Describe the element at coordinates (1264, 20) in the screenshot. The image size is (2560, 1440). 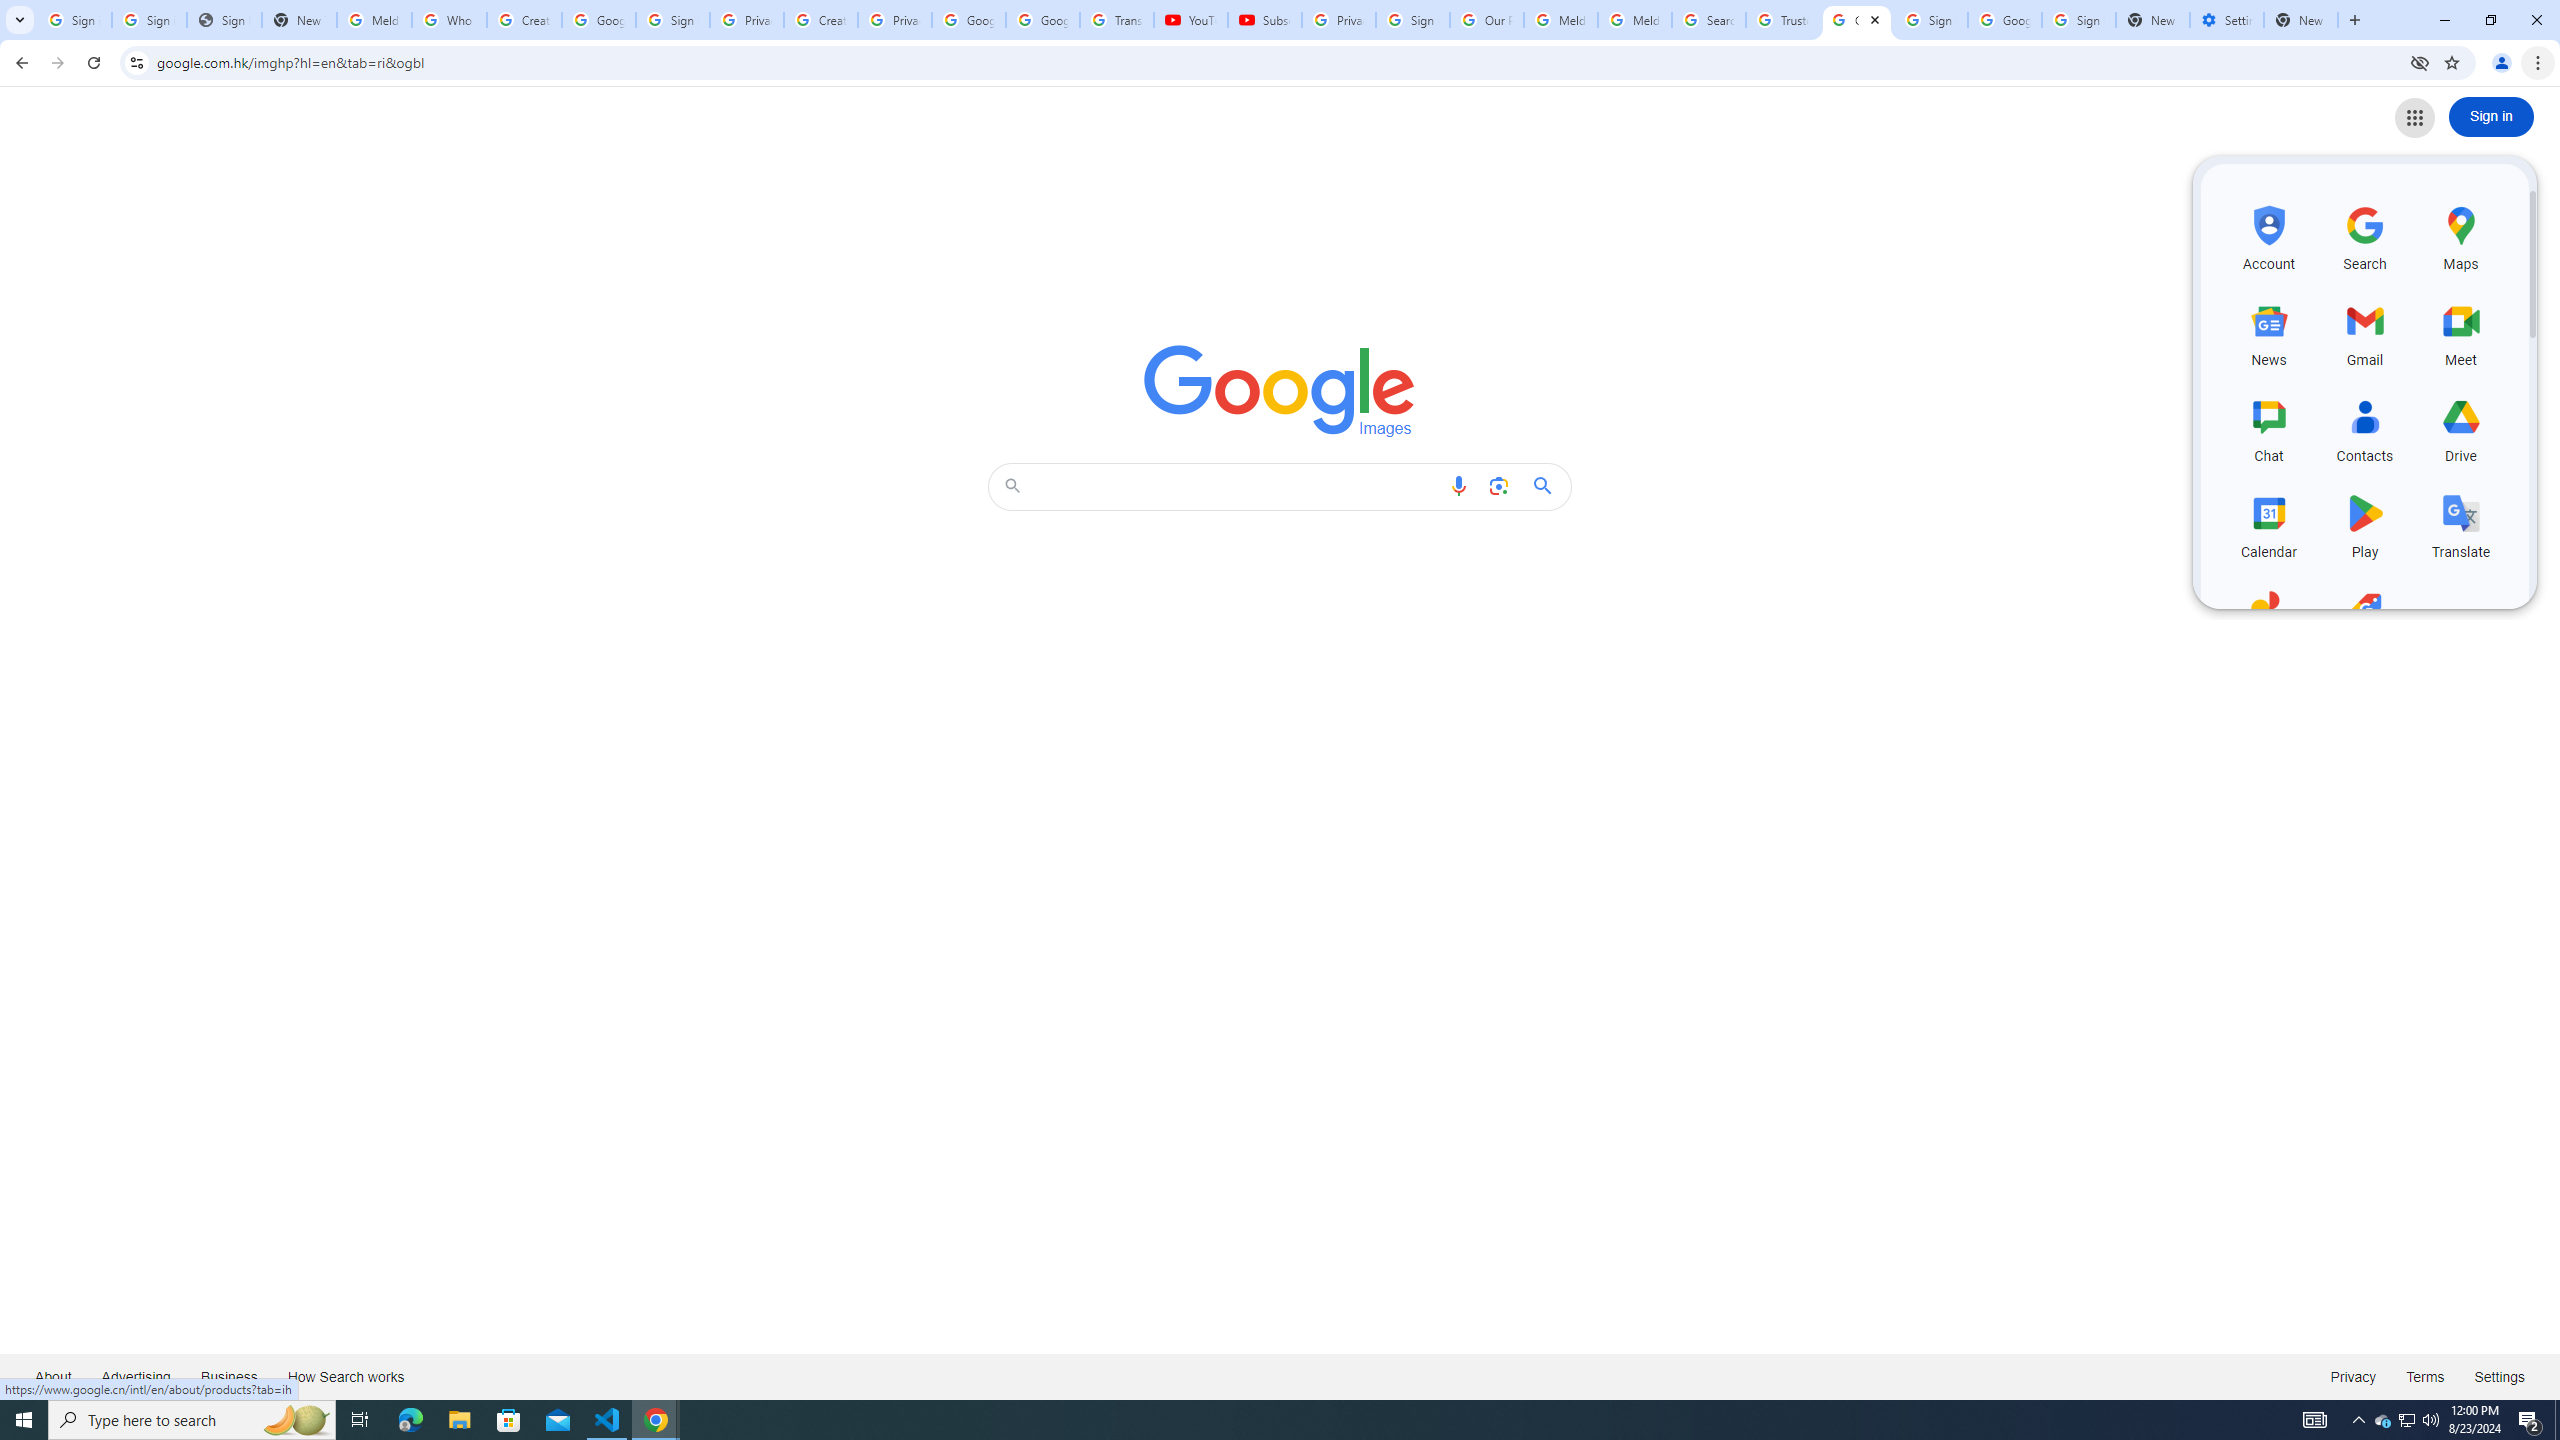
I see `Subscriptions - YouTube` at that location.